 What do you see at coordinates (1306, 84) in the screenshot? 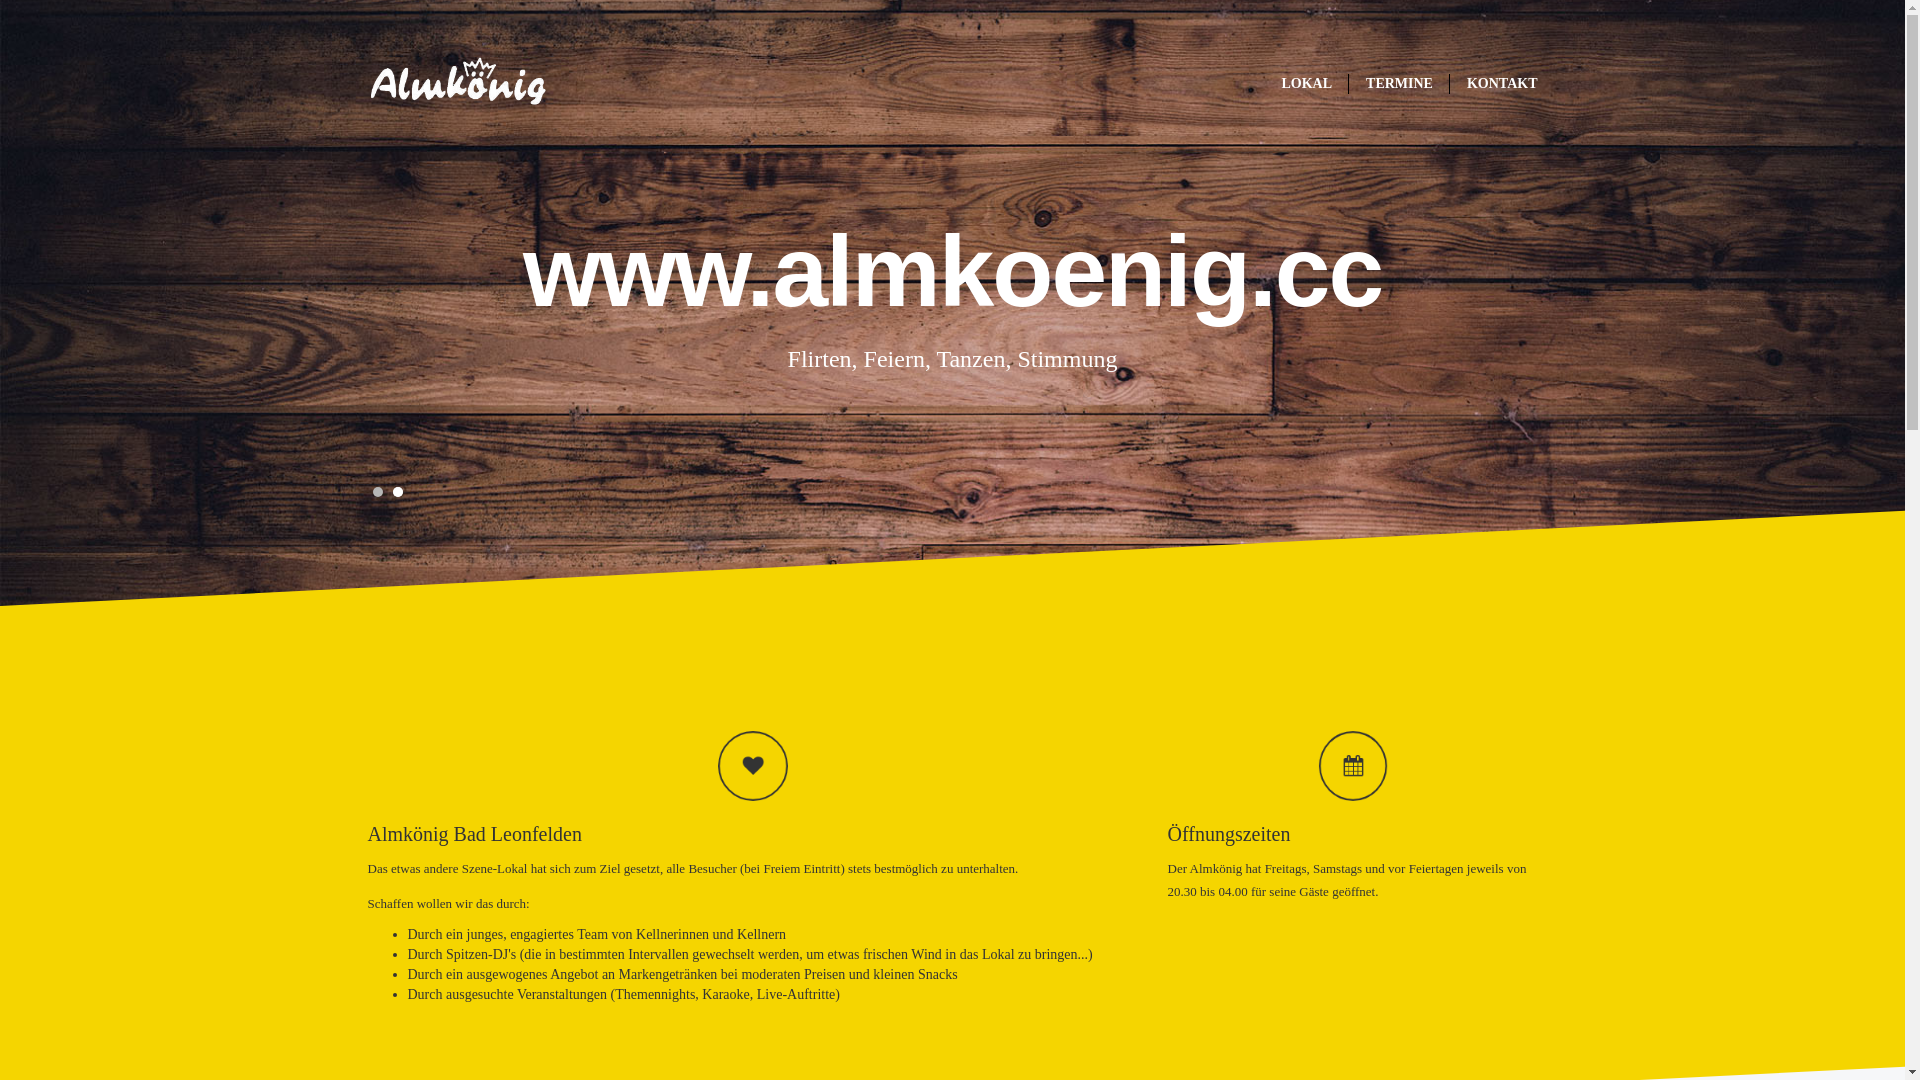
I see `LOKAL` at bounding box center [1306, 84].